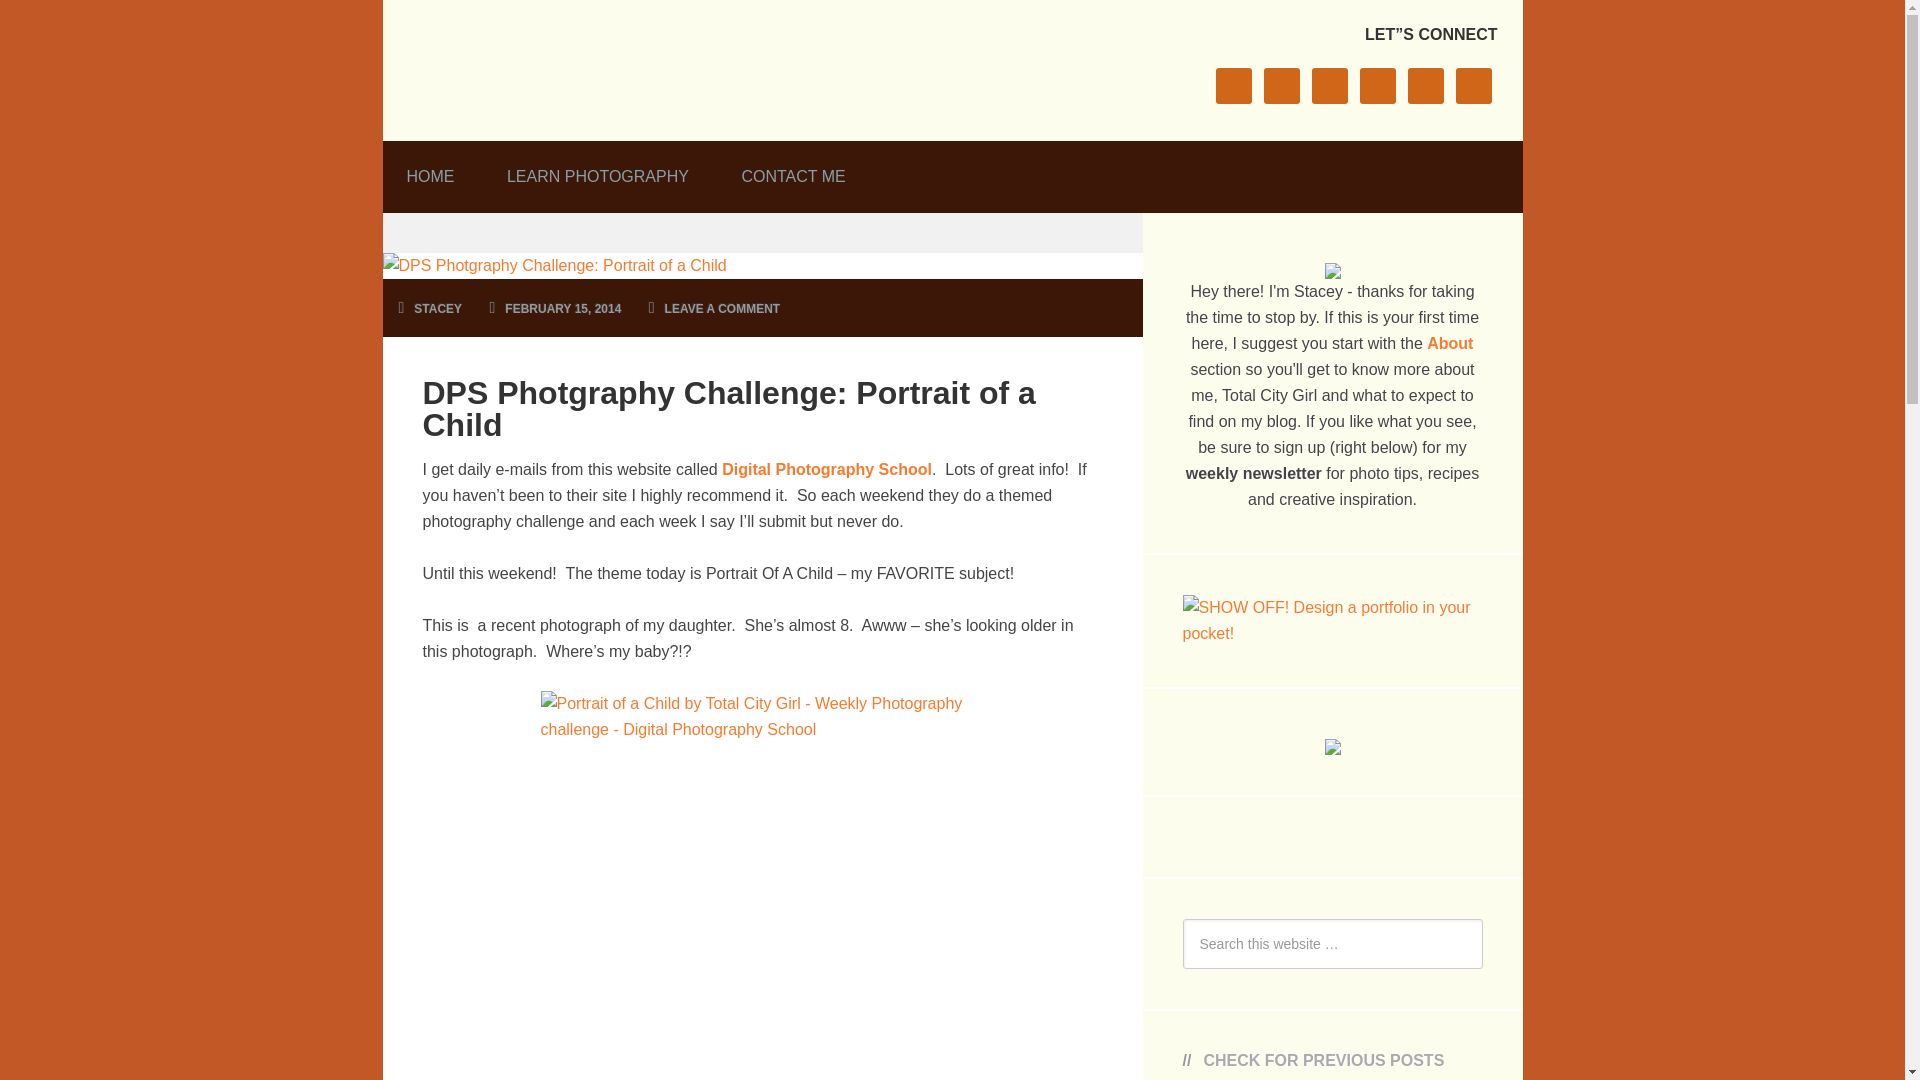  Describe the element at coordinates (598, 170) in the screenshot. I see `LEARN PHOTOGRAPHY` at that location.